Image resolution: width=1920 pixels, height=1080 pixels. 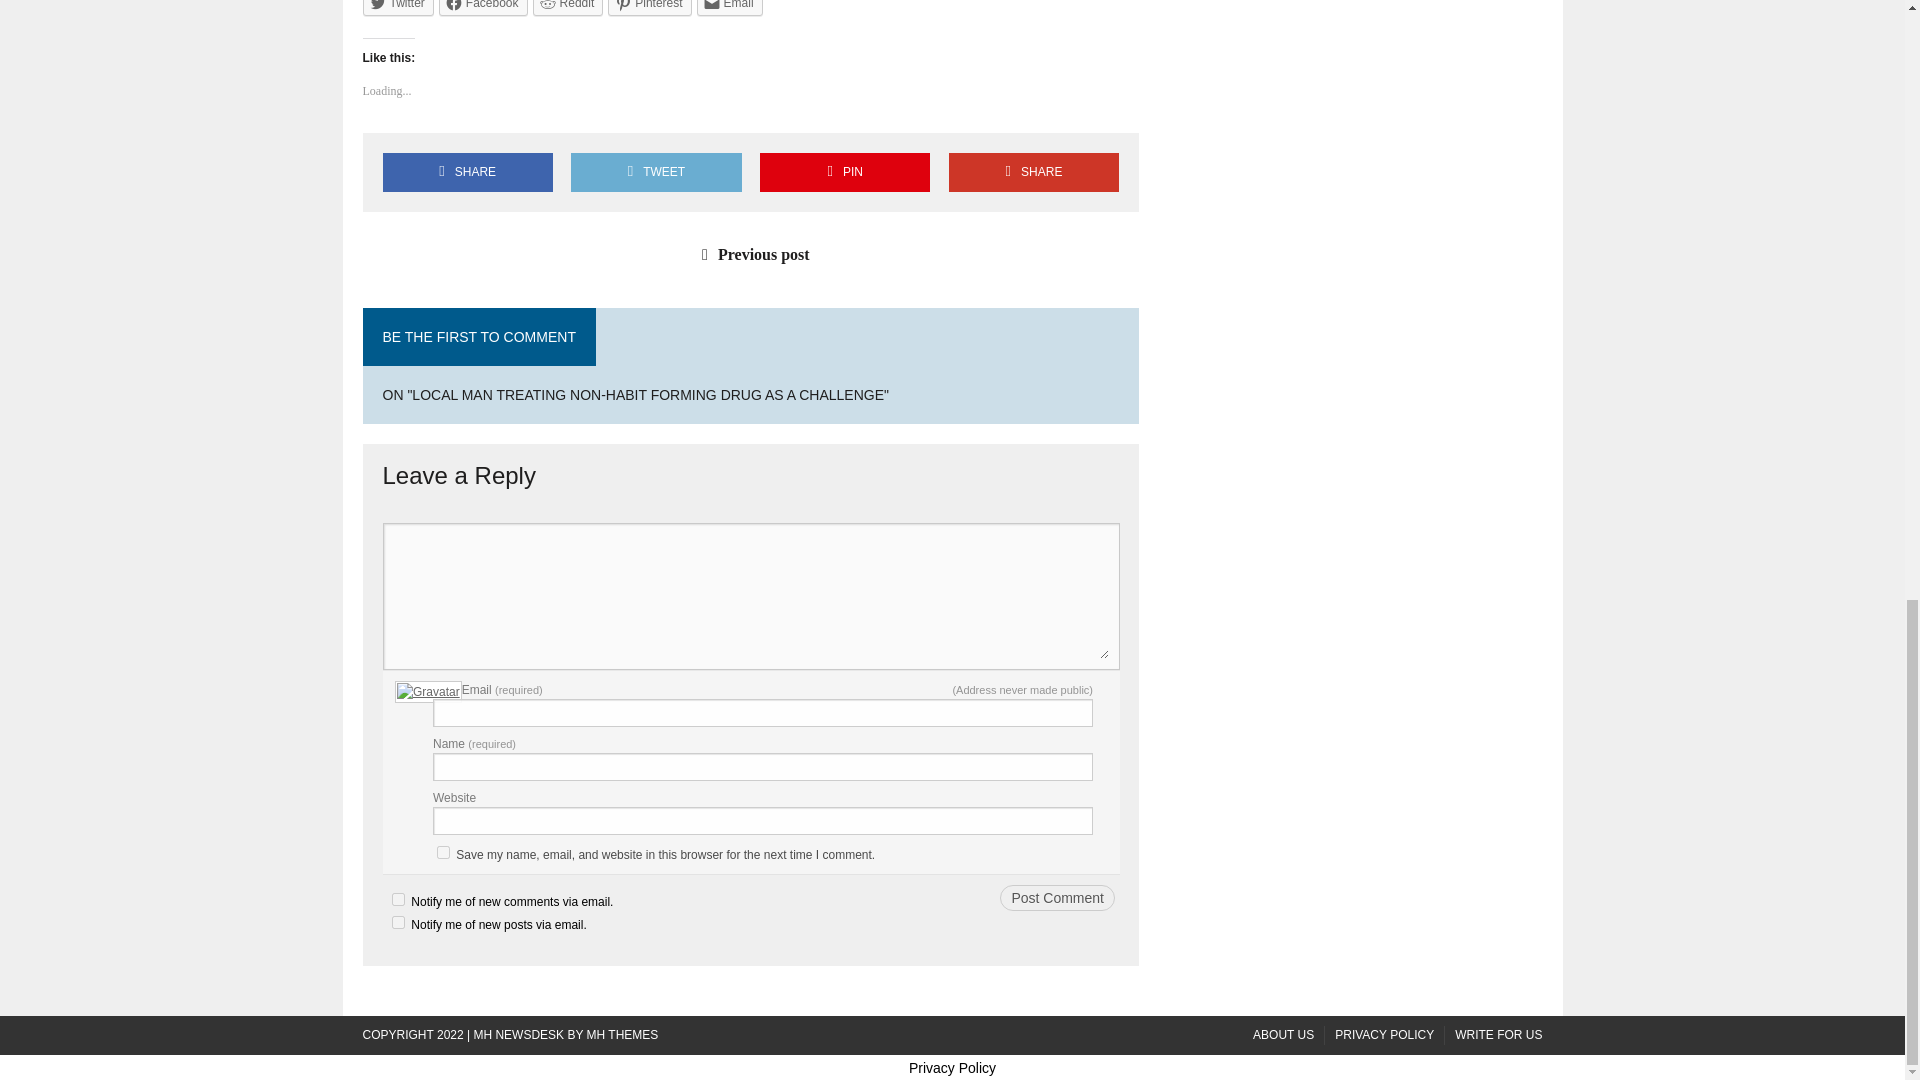 What do you see at coordinates (844, 172) in the screenshot?
I see `Pin This Post` at bounding box center [844, 172].